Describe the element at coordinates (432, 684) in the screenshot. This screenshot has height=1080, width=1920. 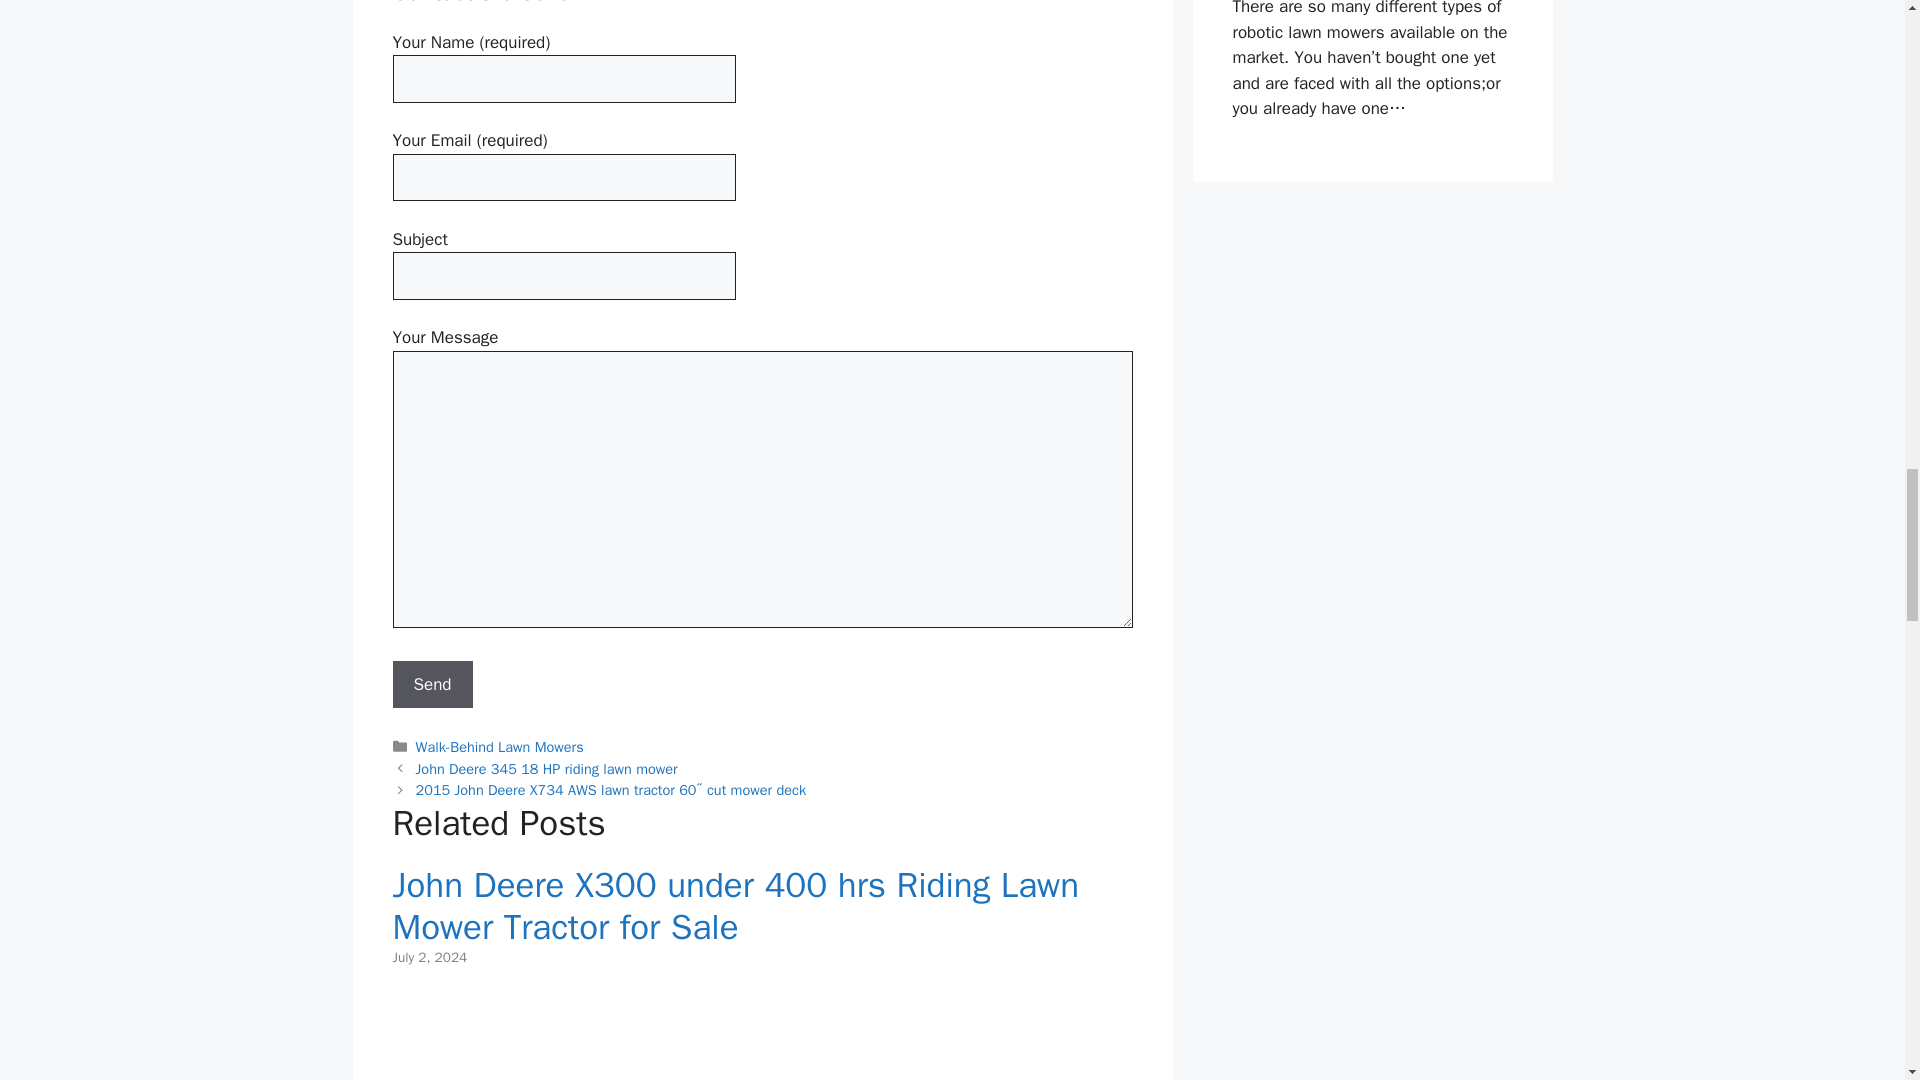
I see `Send` at that location.